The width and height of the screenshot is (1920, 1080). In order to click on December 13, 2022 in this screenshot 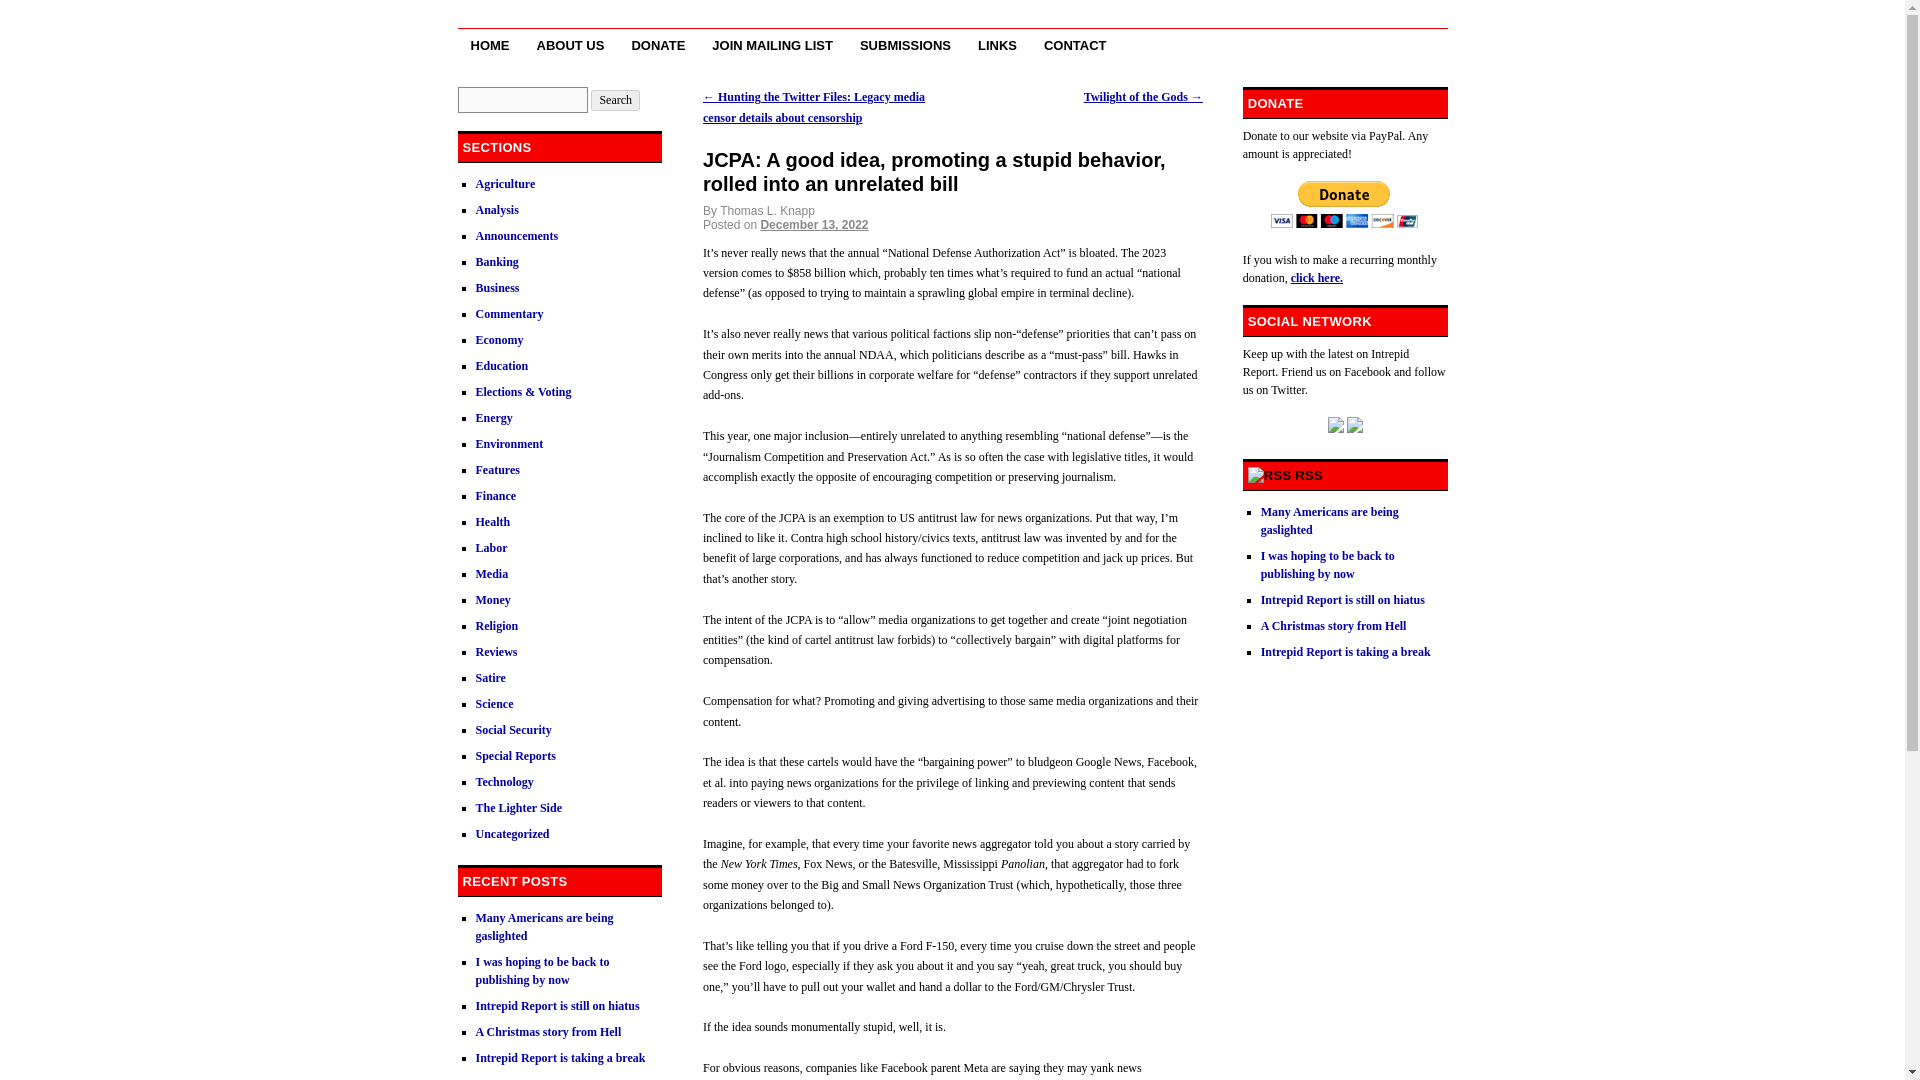, I will do `click(814, 225)`.